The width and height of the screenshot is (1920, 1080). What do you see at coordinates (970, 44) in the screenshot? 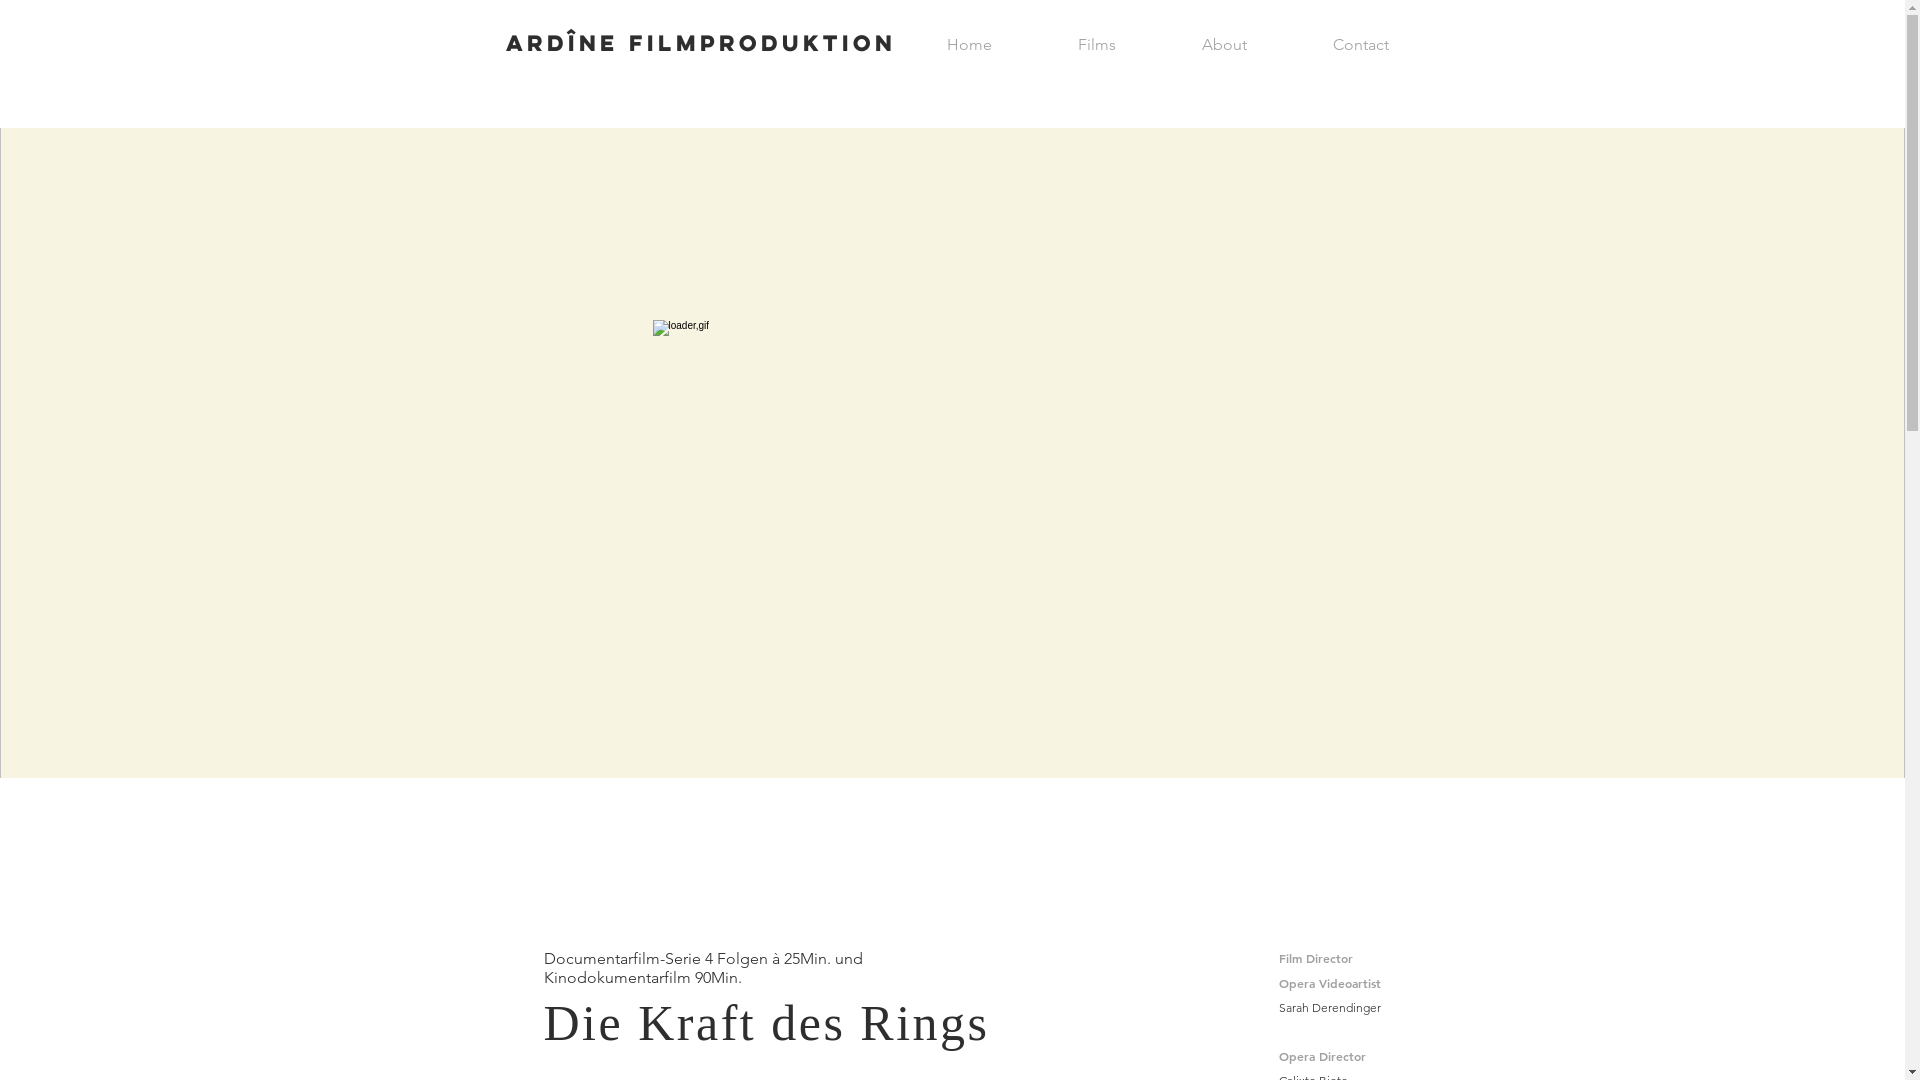
I see `Home` at bounding box center [970, 44].